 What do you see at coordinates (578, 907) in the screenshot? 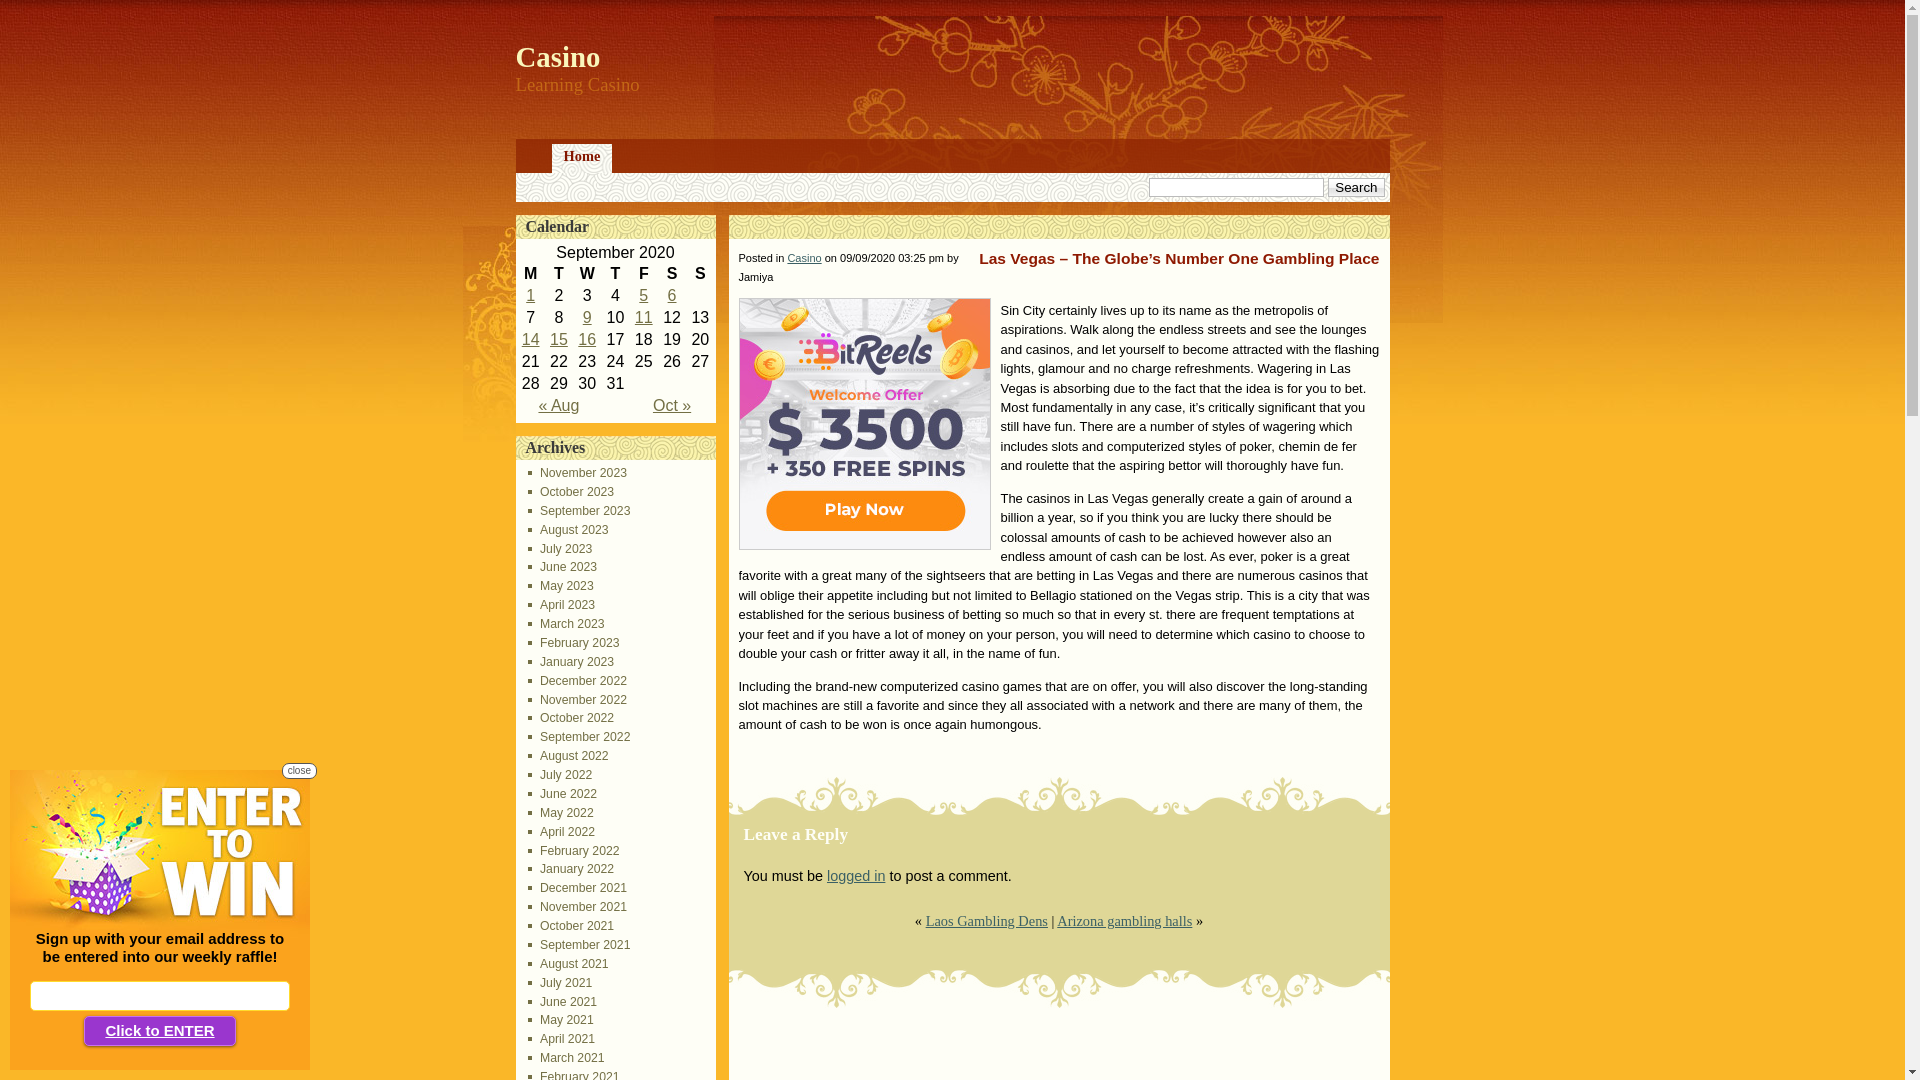
I see `November 2021` at bounding box center [578, 907].